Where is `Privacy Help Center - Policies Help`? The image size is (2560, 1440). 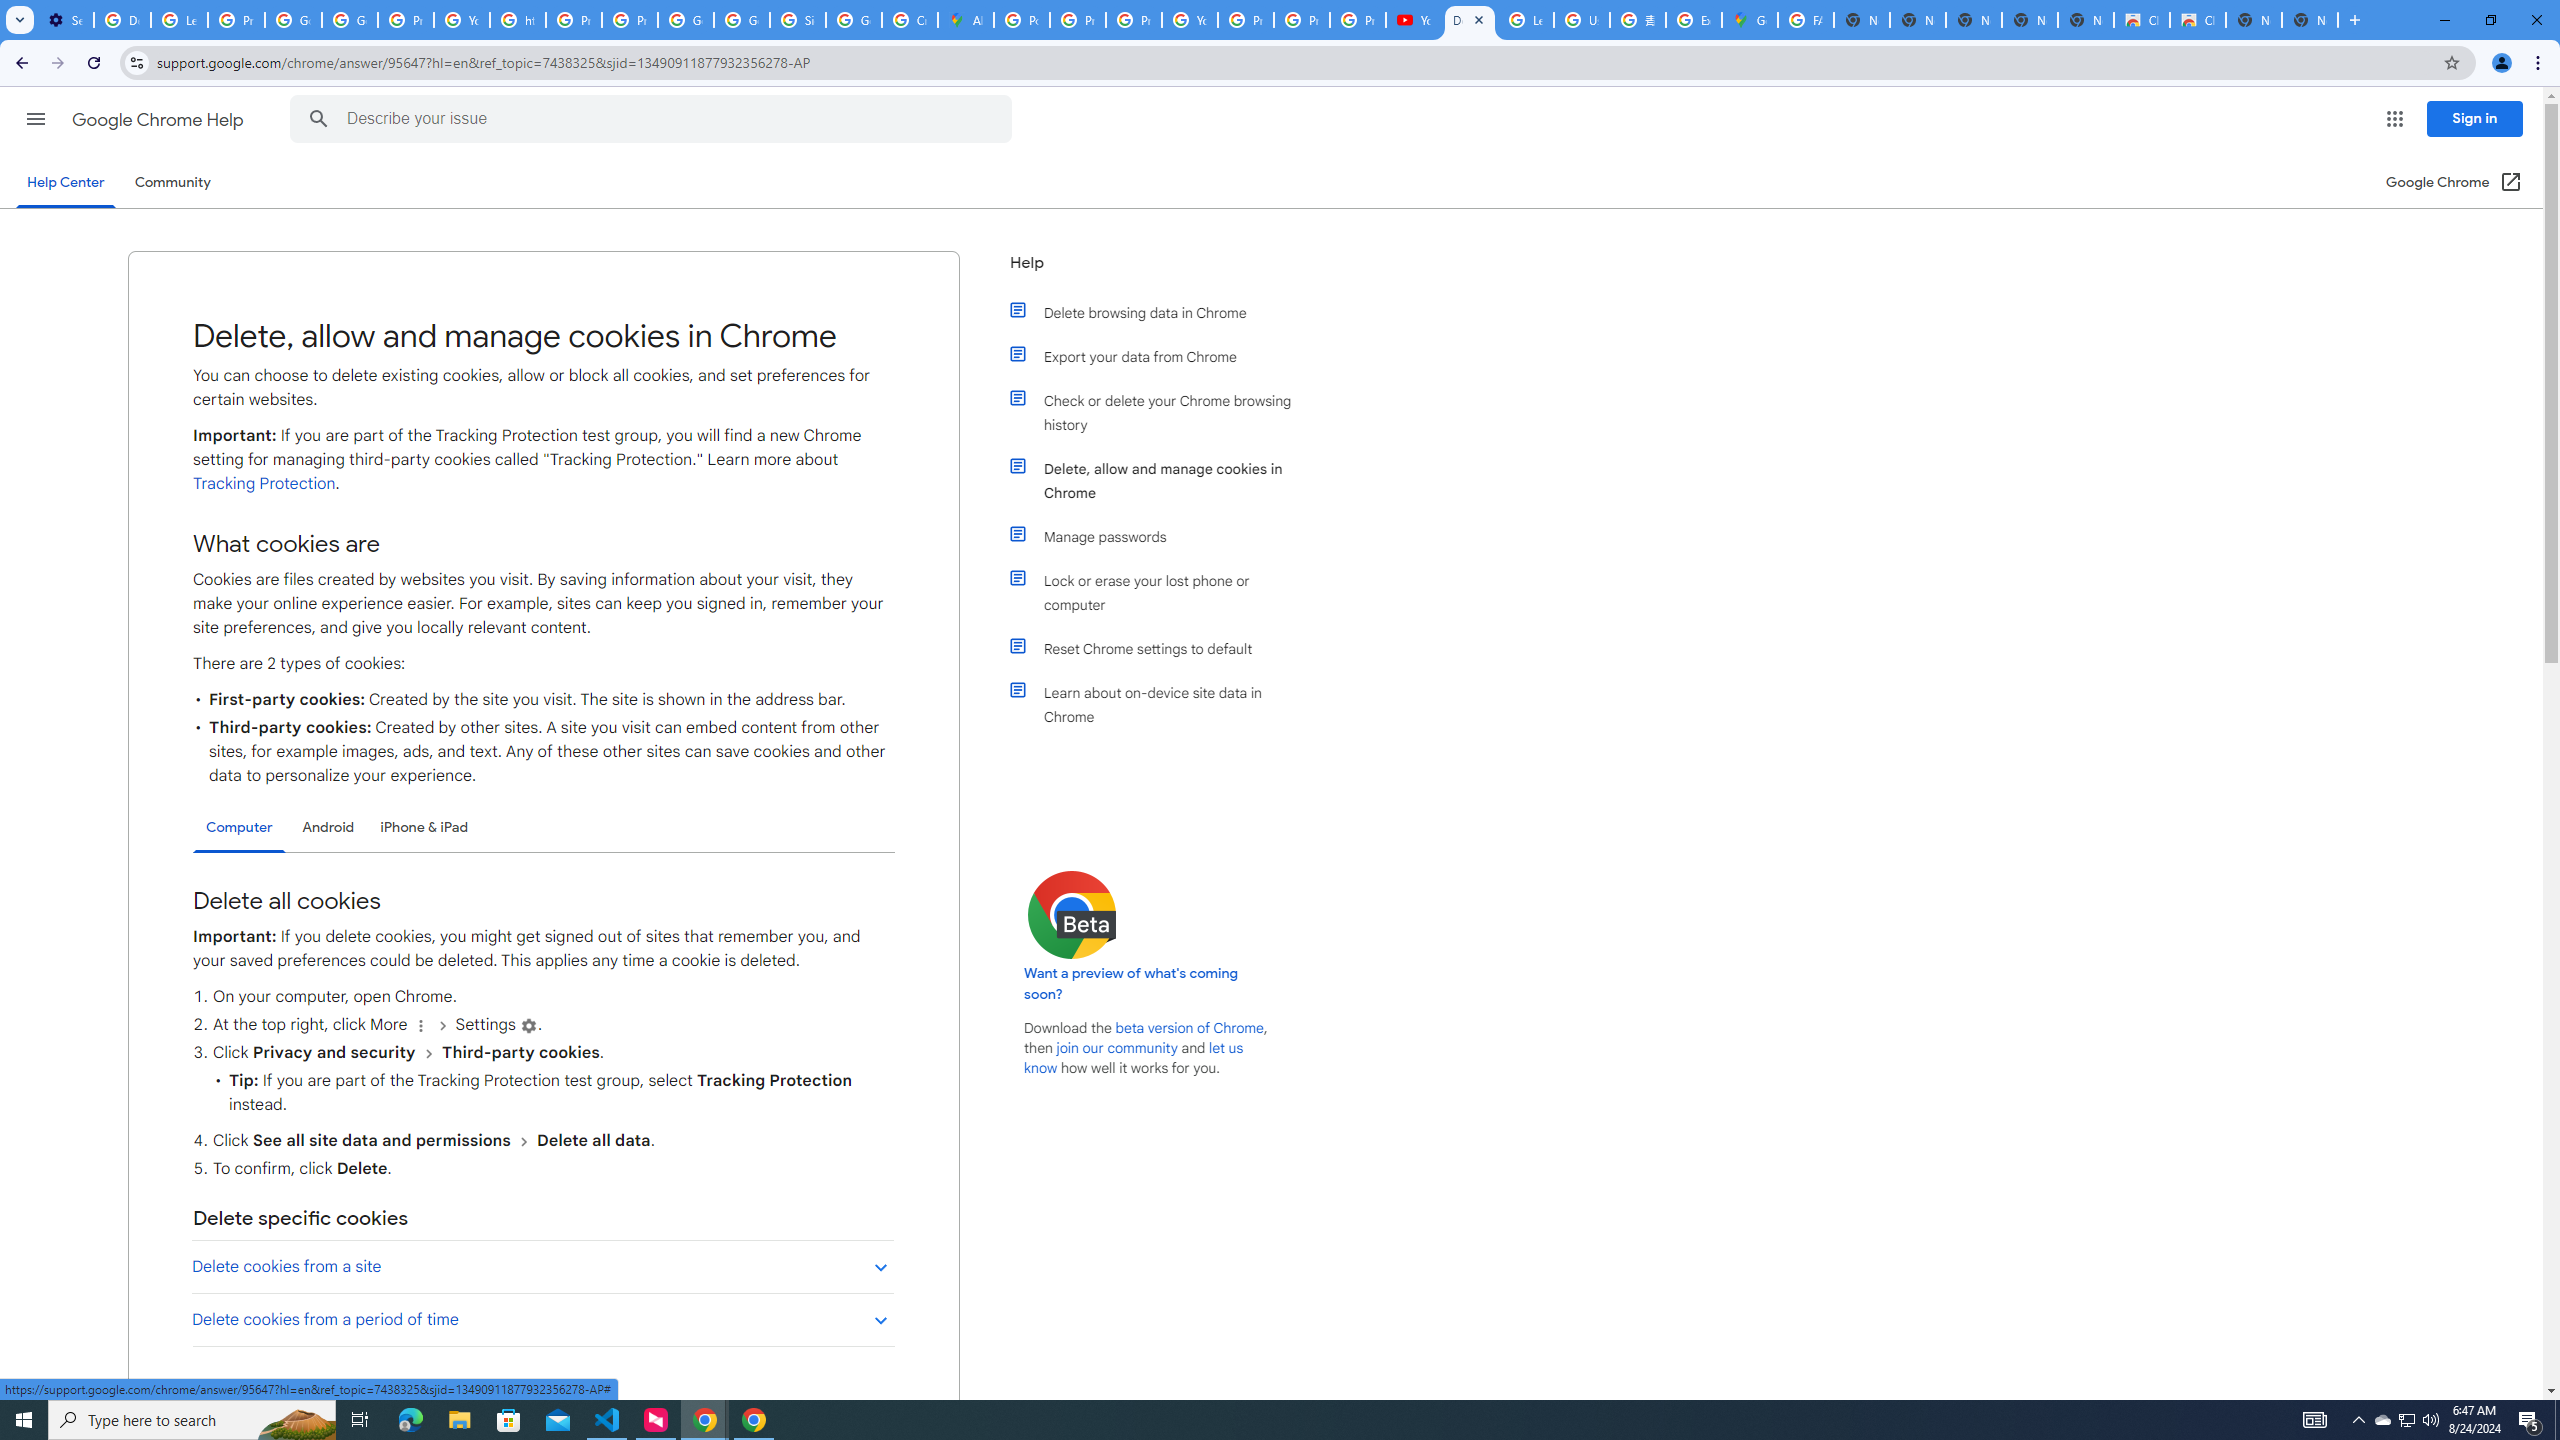 Privacy Help Center - Policies Help is located at coordinates (1134, 20).